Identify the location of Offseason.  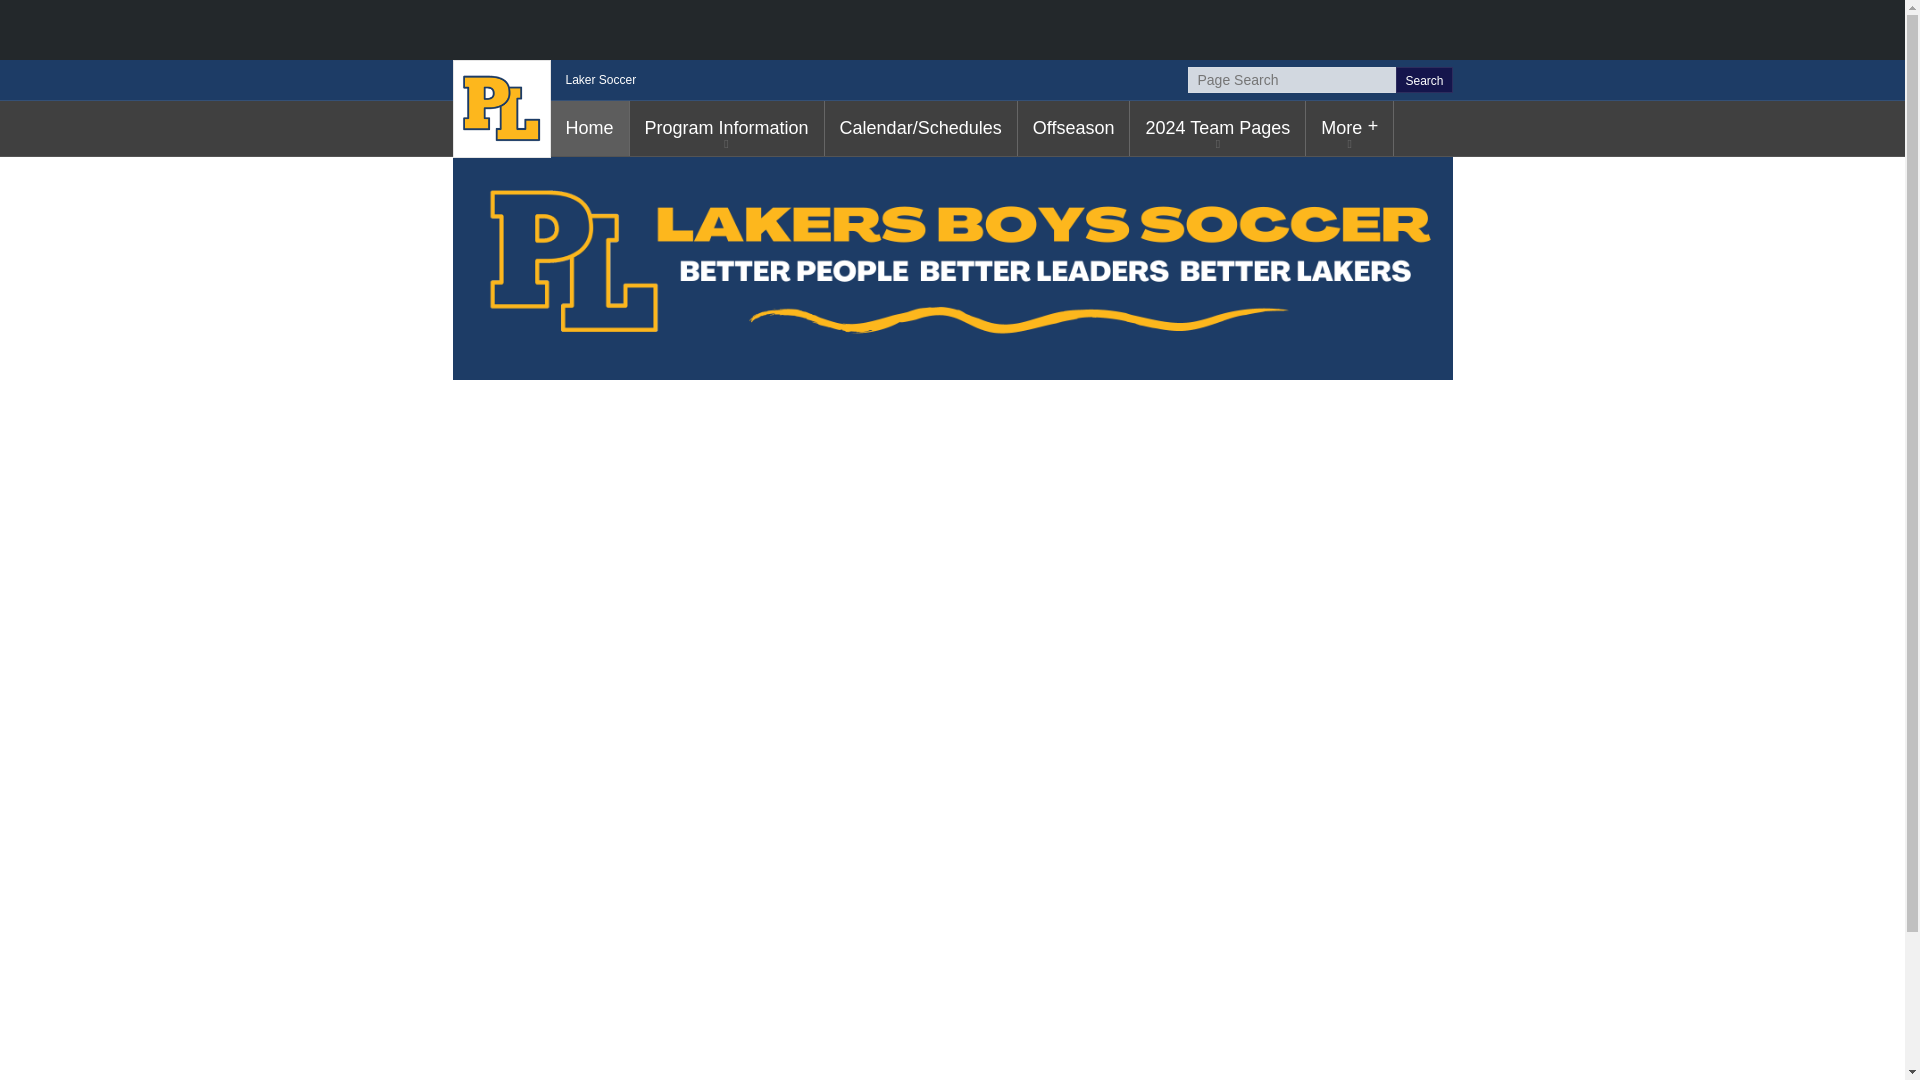
(1074, 128).